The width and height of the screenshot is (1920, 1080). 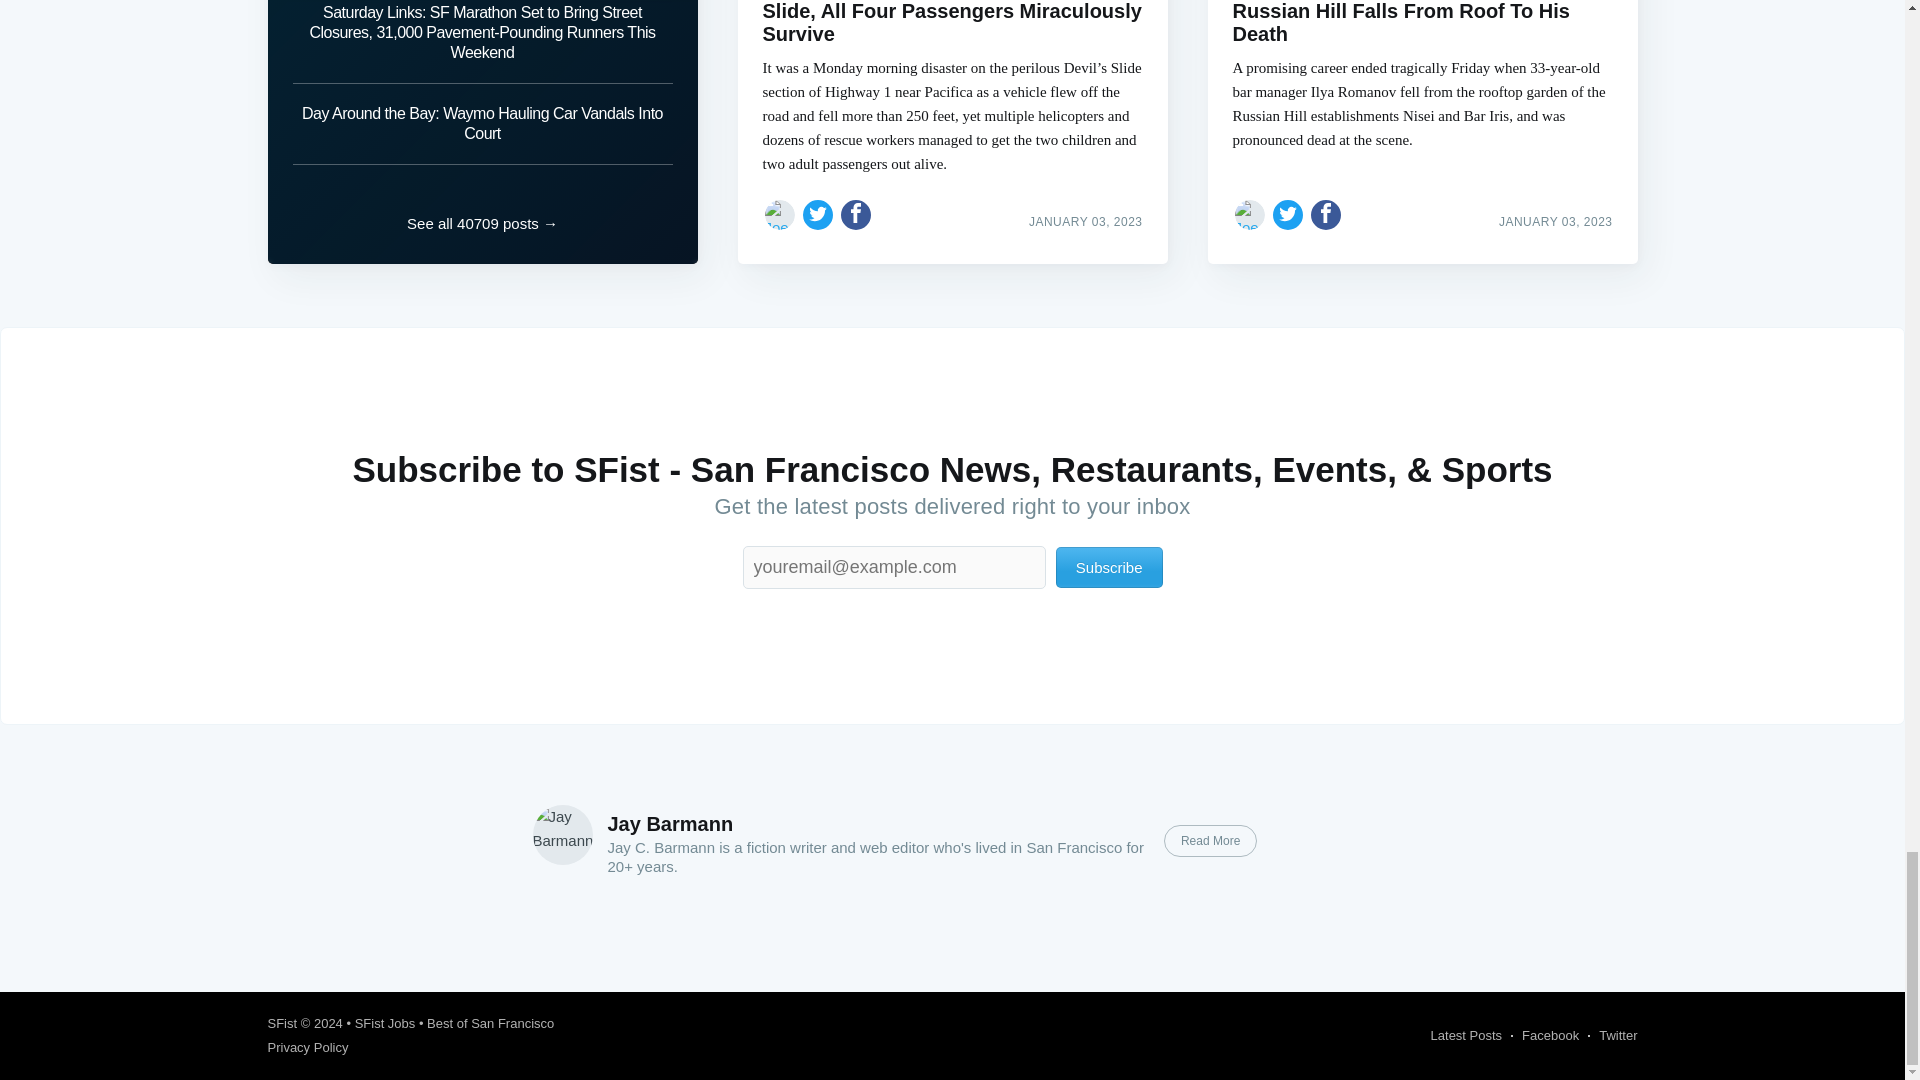 I want to click on Share on Twitter, so click(x=1288, y=214).